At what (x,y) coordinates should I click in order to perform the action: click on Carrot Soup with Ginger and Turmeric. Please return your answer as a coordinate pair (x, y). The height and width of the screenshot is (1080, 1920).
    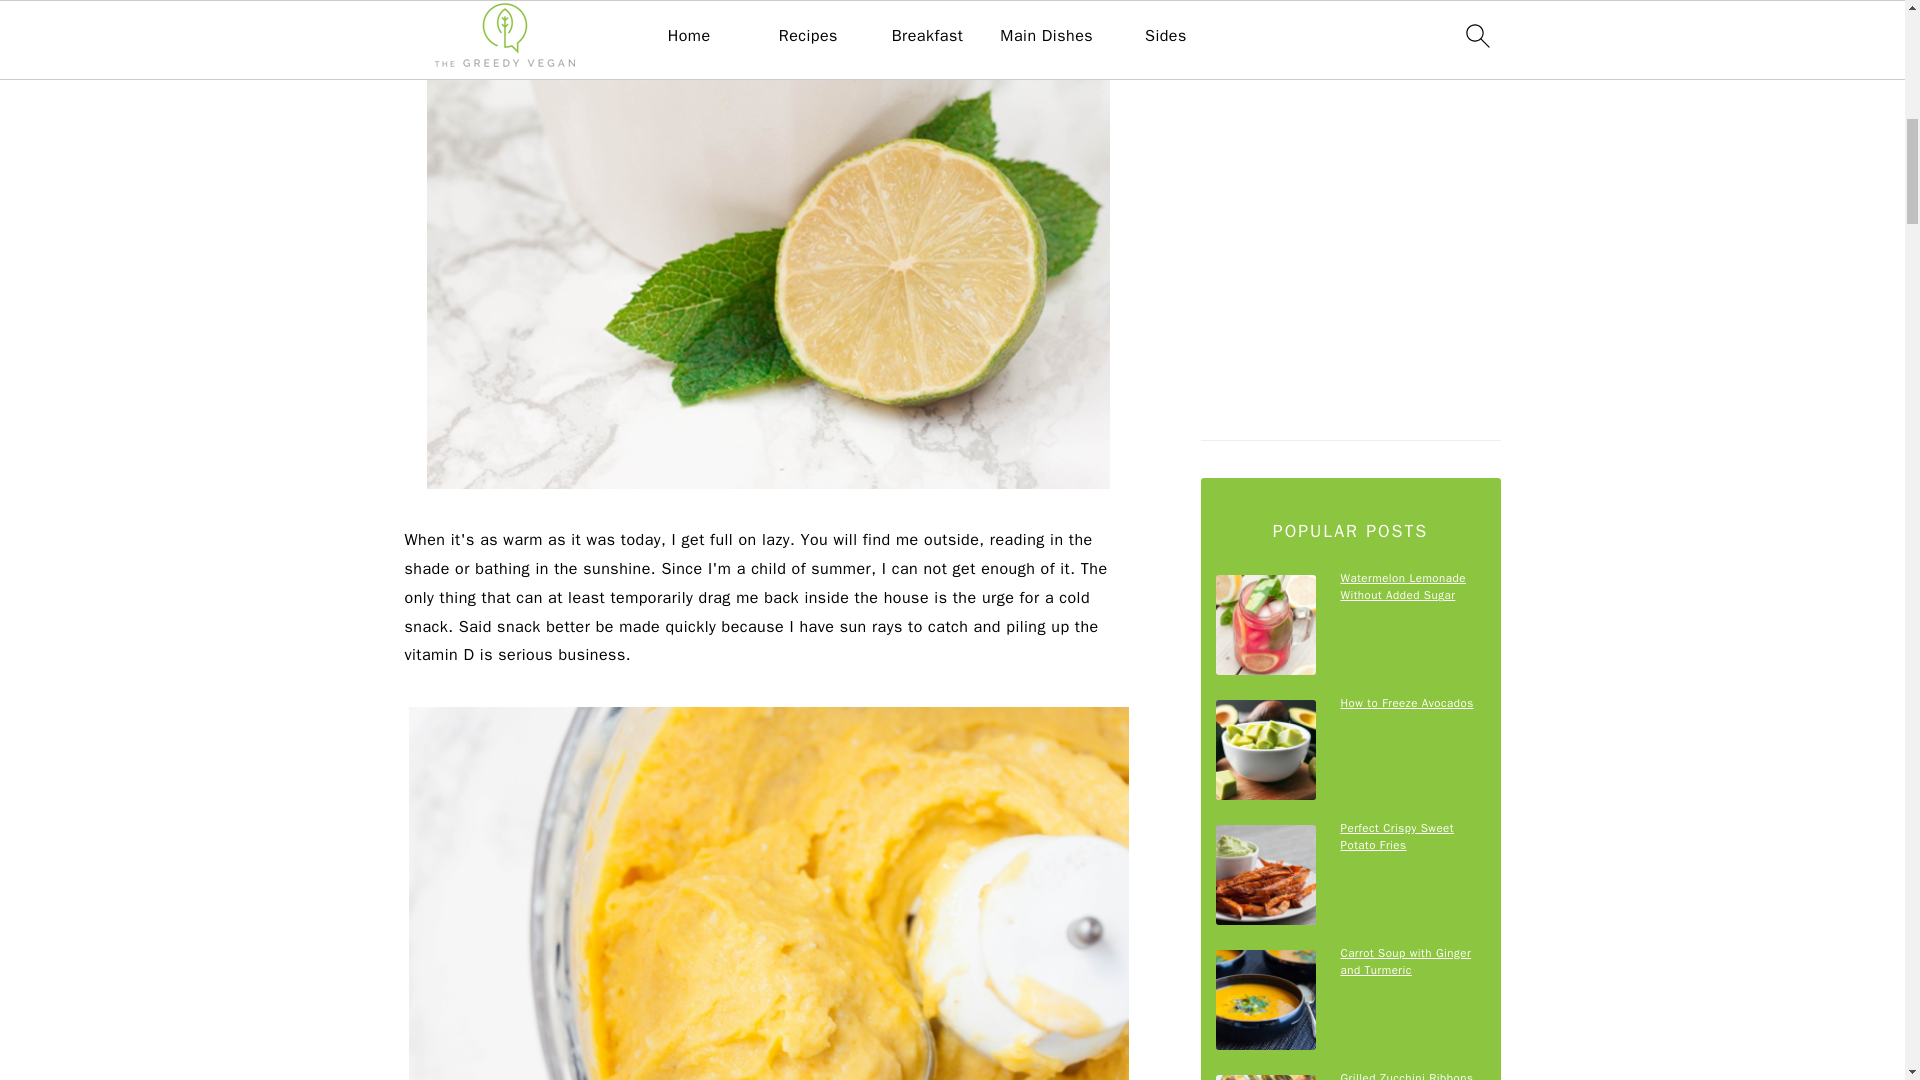
    Looking at the image, I should click on (1265, 1000).